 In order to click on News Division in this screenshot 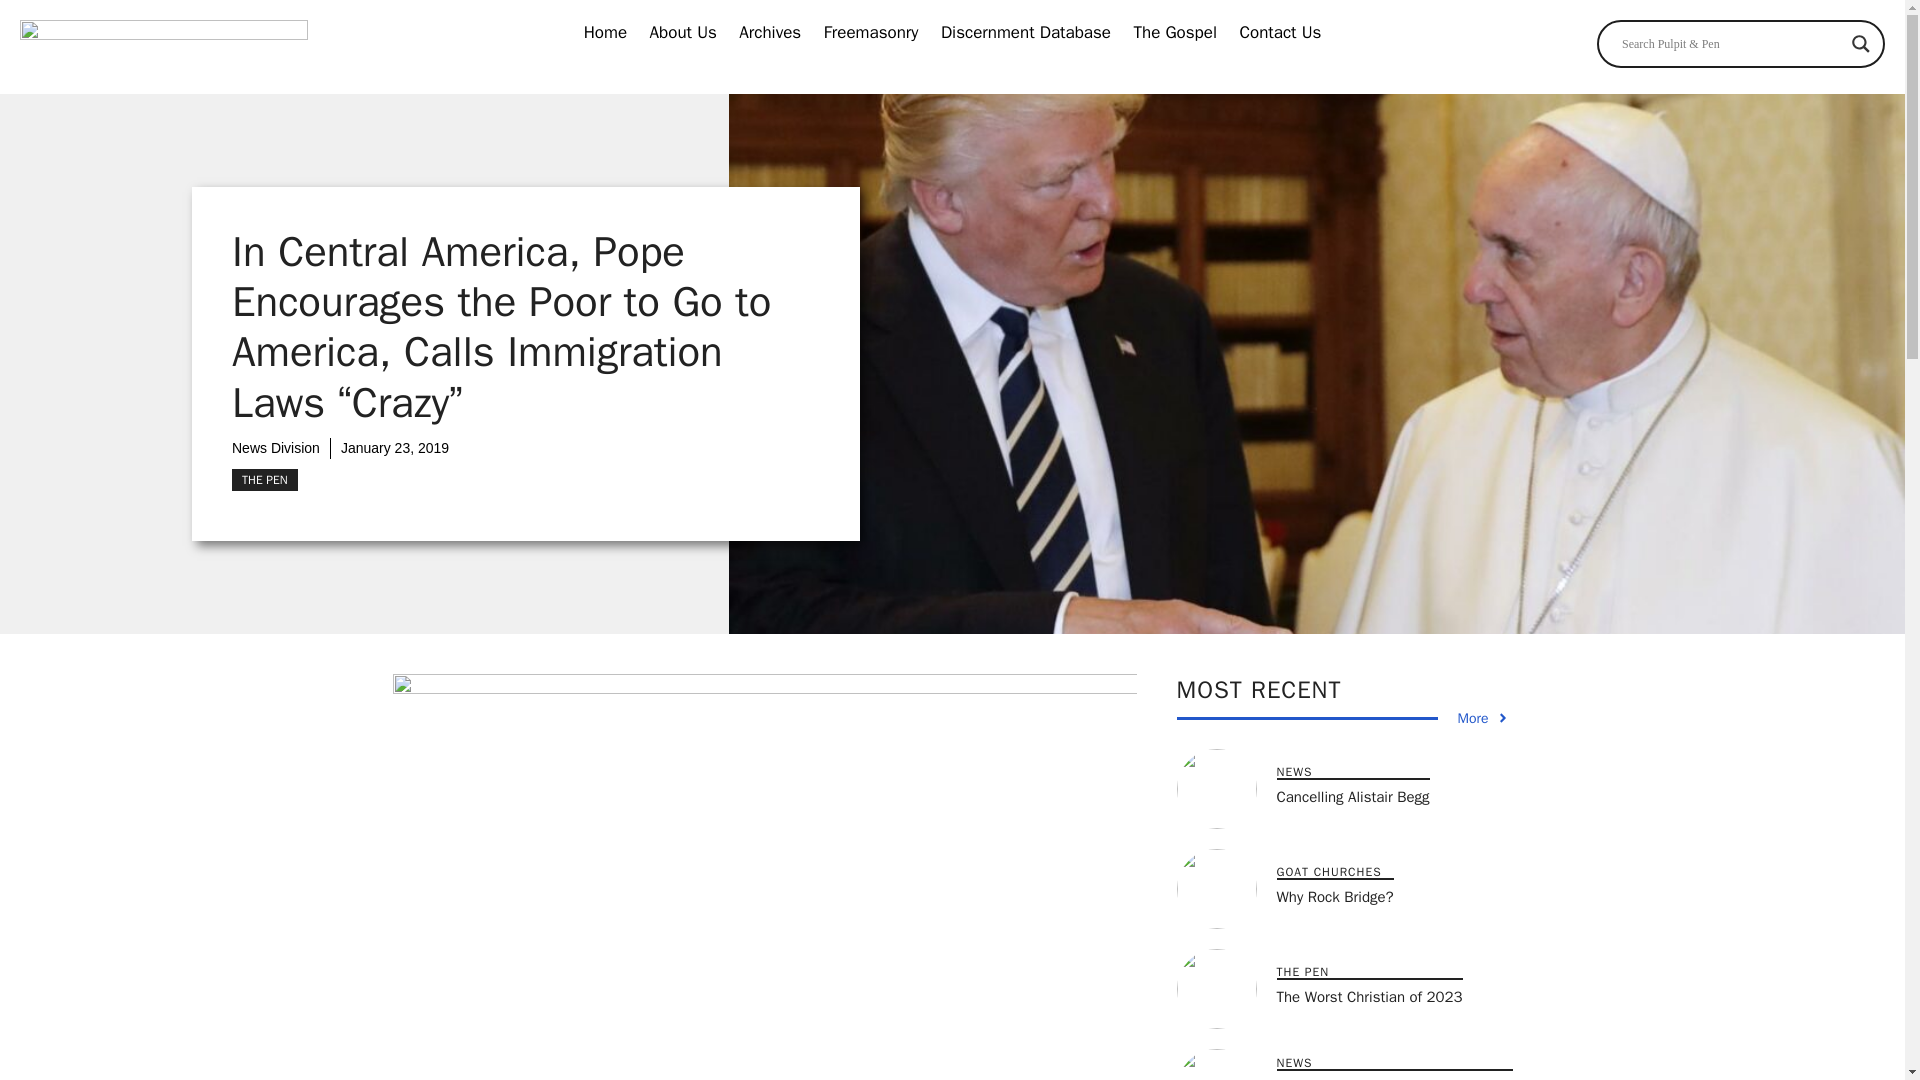, I will do `click(276, 447)`.